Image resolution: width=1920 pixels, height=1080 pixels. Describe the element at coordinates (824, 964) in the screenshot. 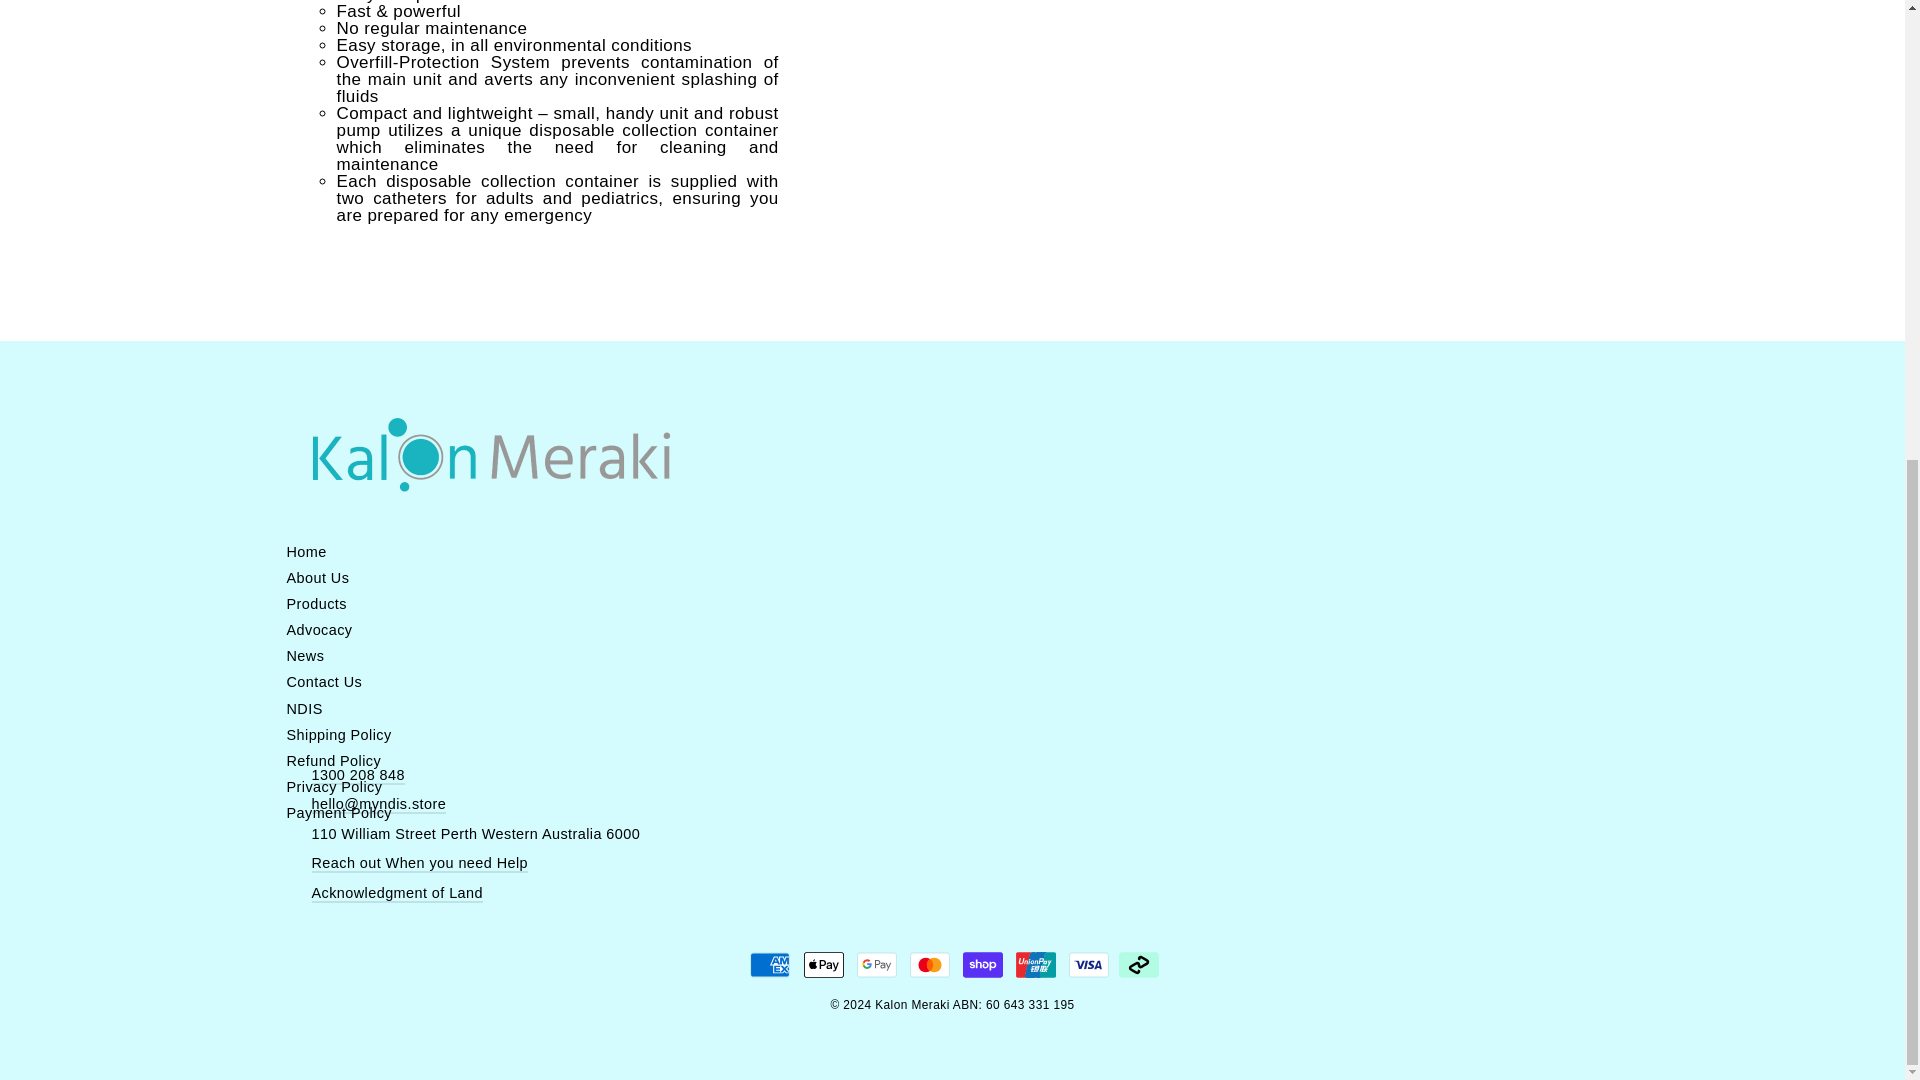

I see `Apple Pay` at that location.